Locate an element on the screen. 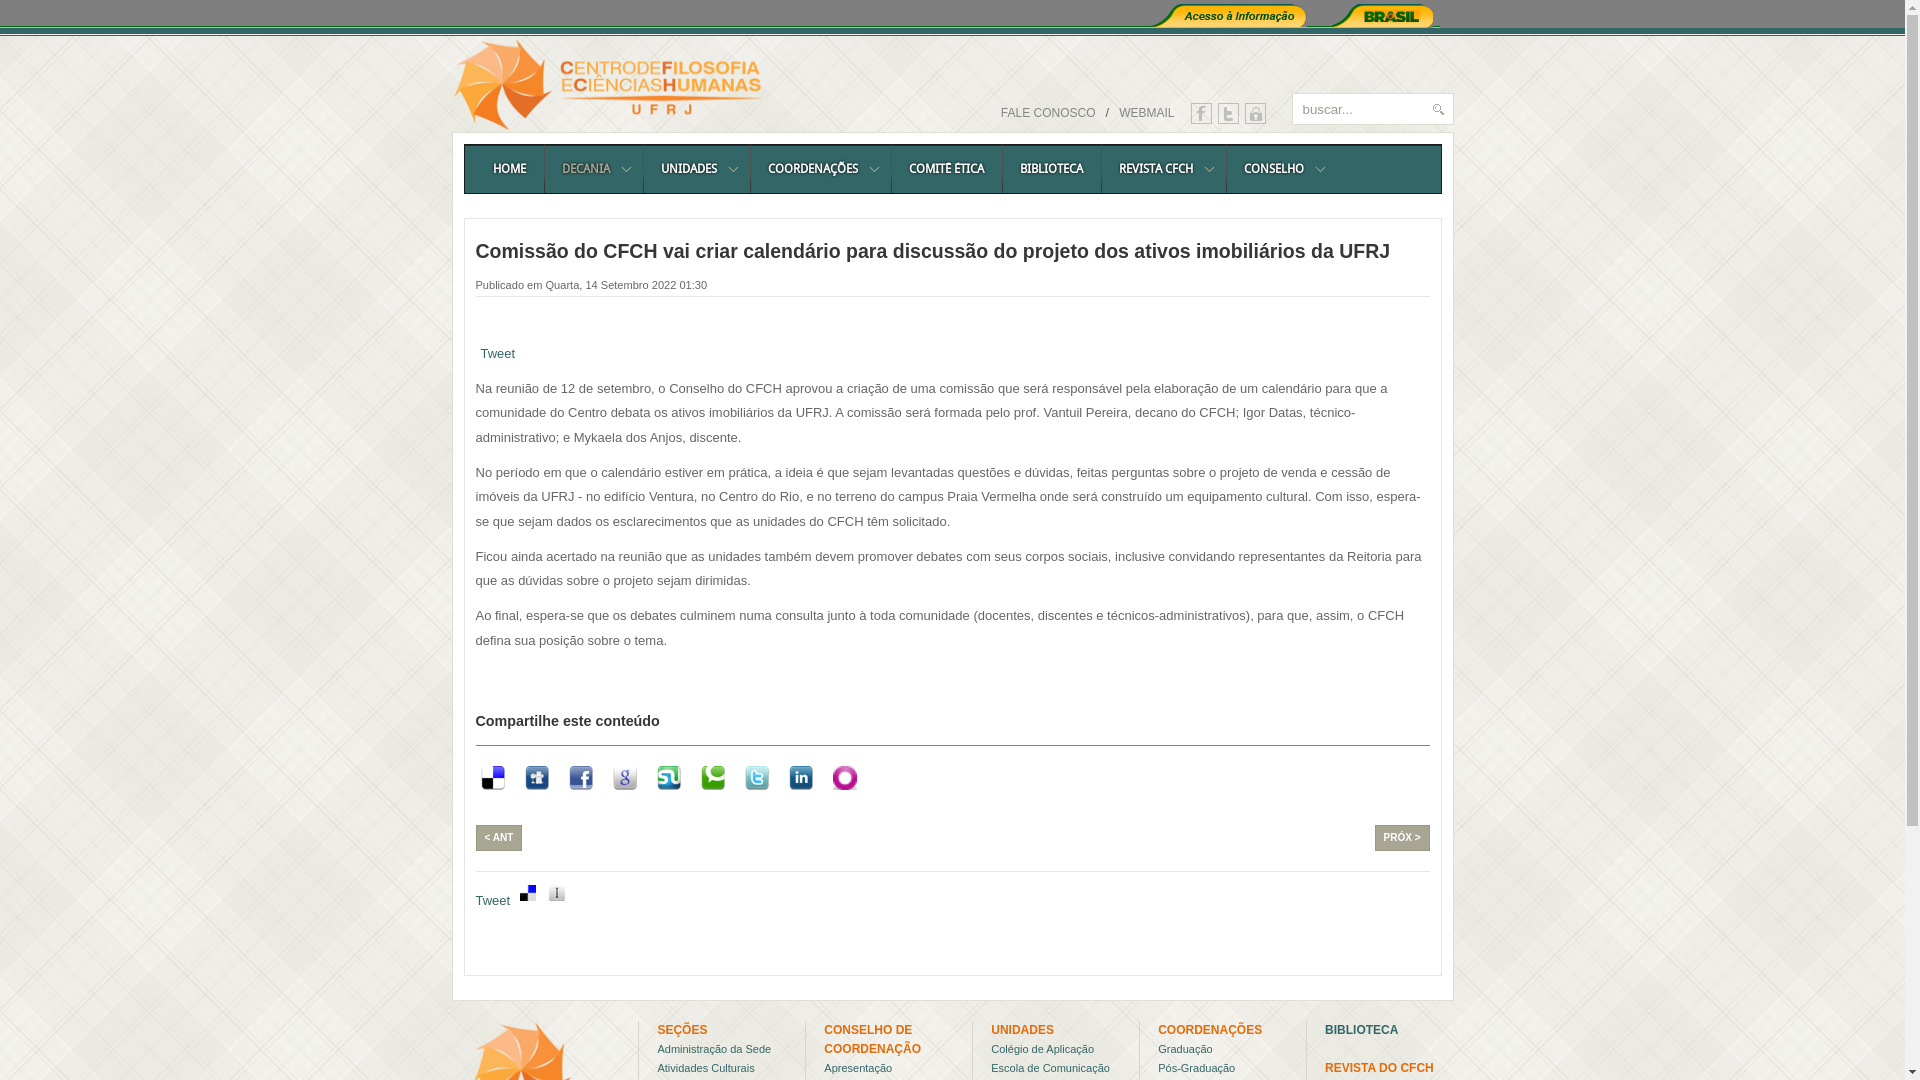 The height and width of the screenshot is (1080, 1920). FALE CONOSCO is located at coordinates (1044, 113).